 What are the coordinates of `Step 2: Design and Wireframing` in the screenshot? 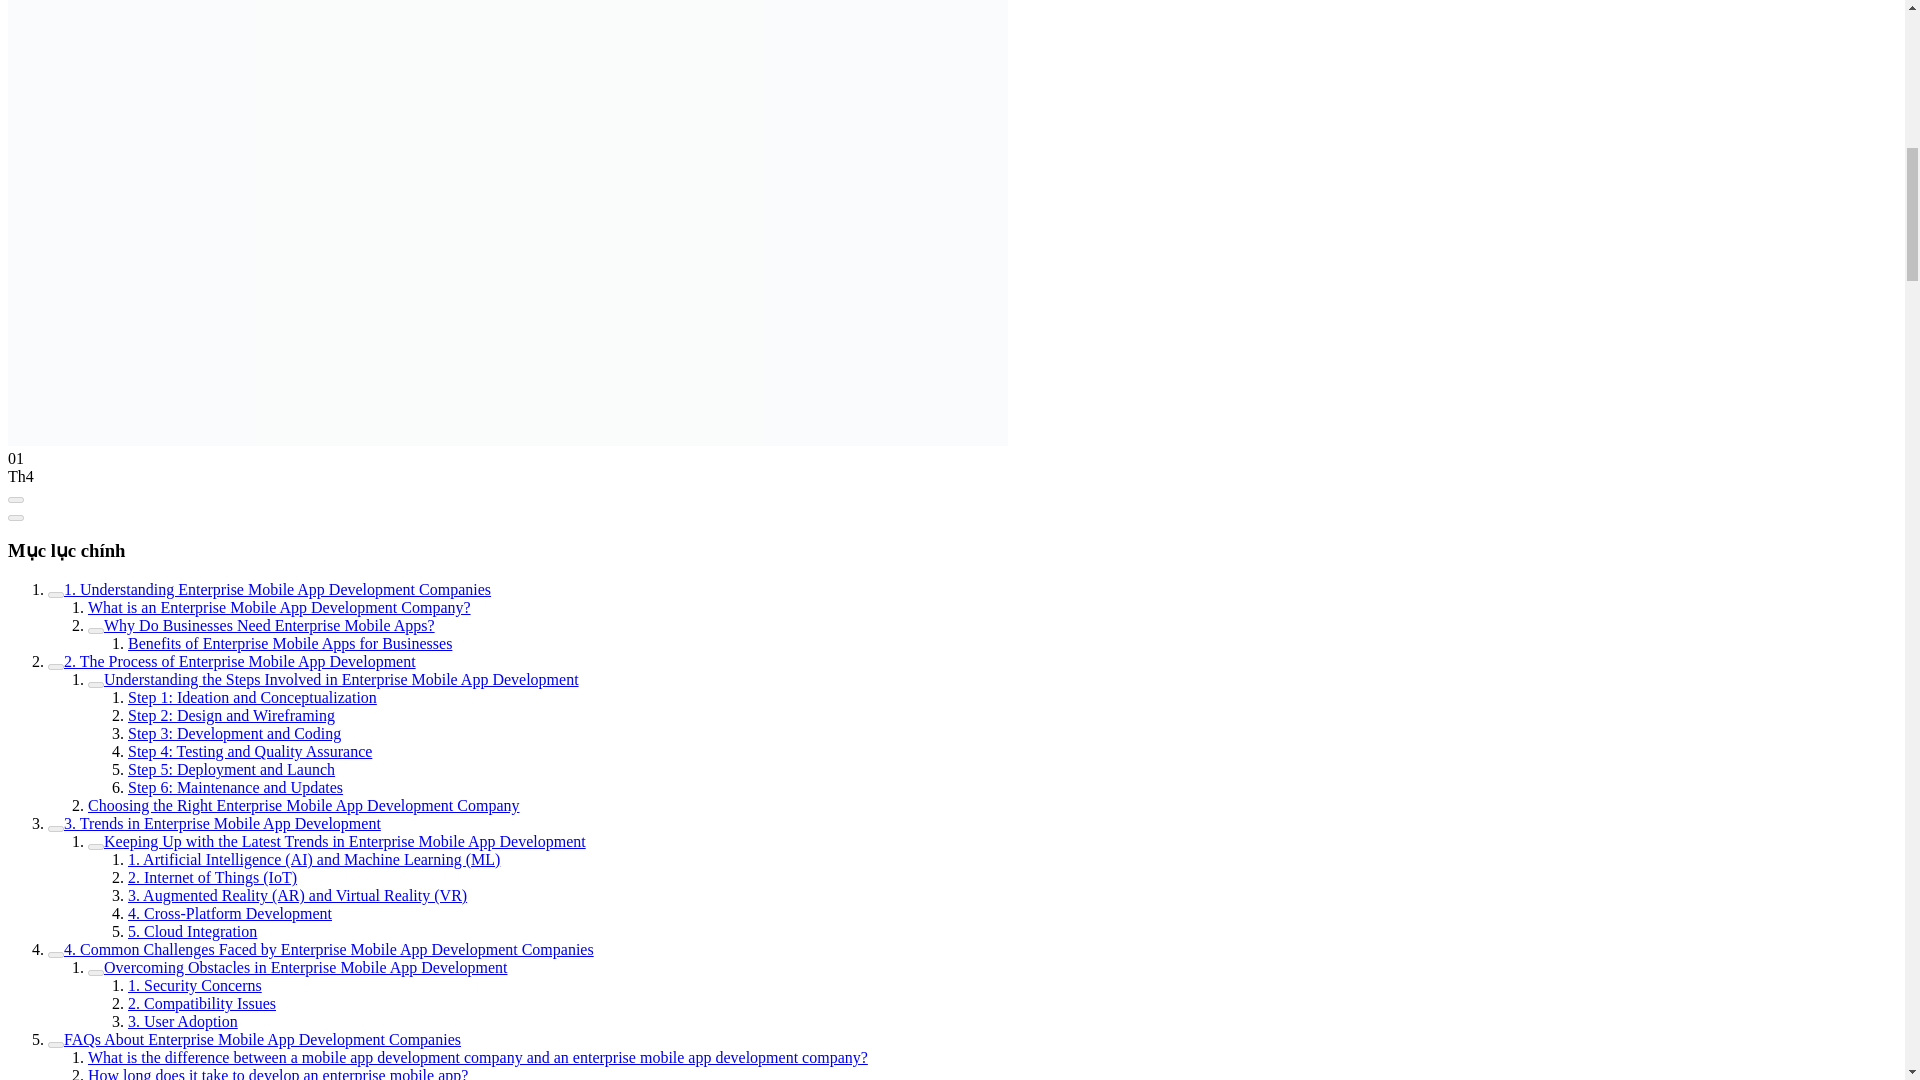 It's located at (231, 715).